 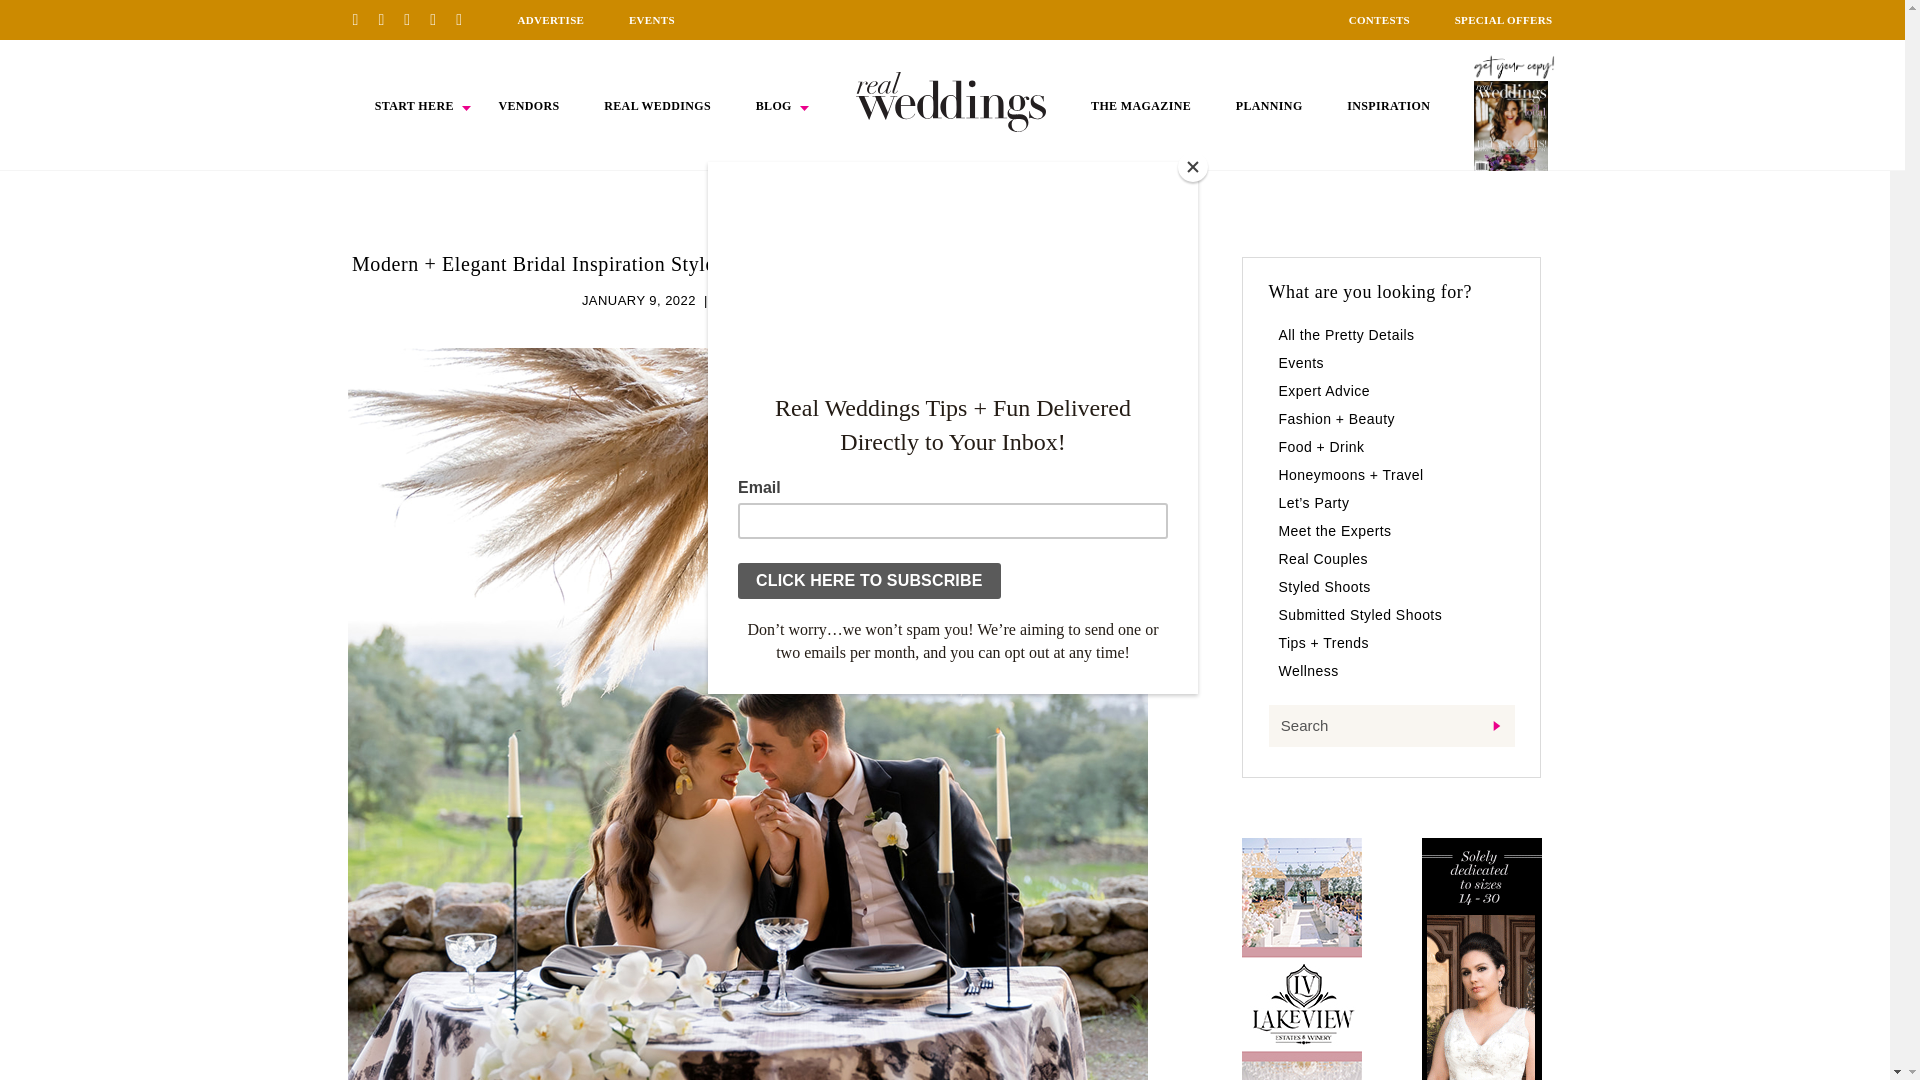 What do you see at coordinates (814, 300) in the screenshot?
I see `SUBMITTED STYLED SHOOTS` at bounding box center [814, 300].